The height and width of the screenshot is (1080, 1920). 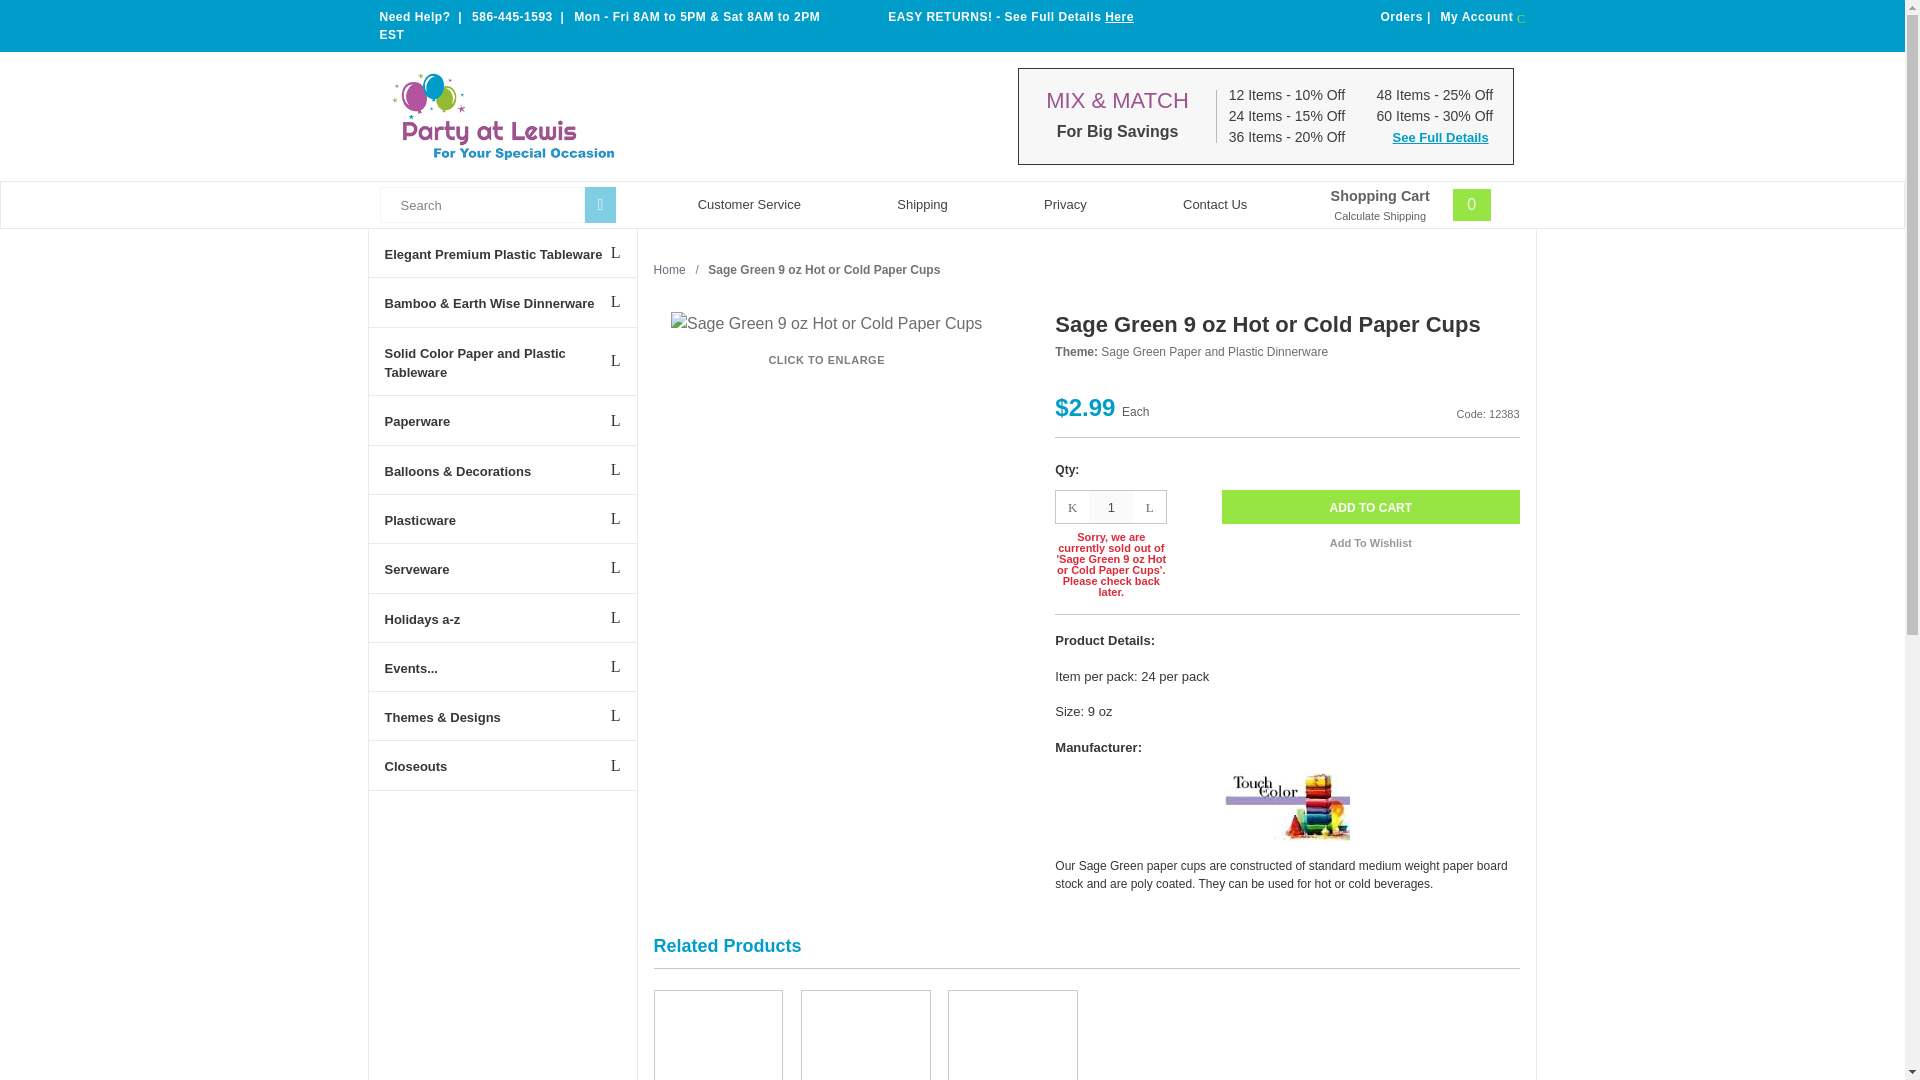 I want to click on Party at Lewis Elegant Party Supplies, so click(x=552, y=116).